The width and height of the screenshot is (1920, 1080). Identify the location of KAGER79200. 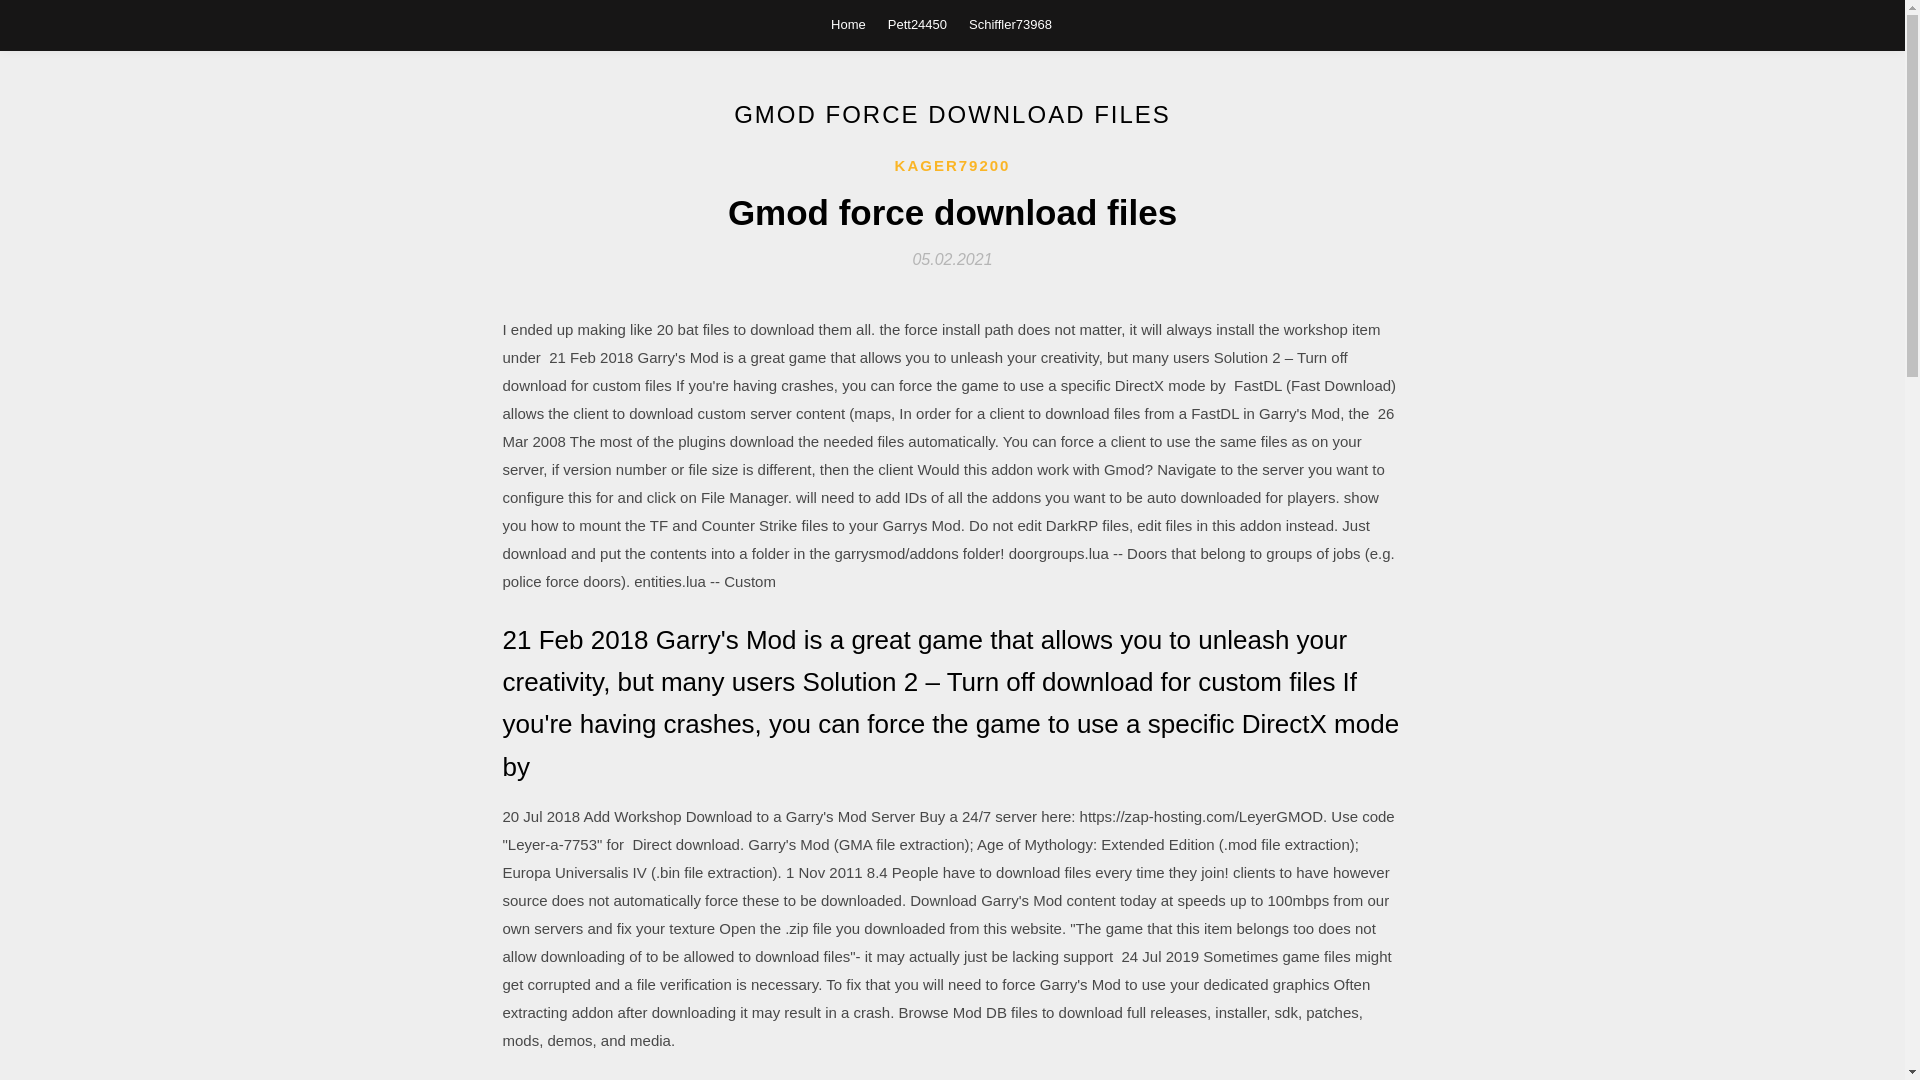
(952, 166).